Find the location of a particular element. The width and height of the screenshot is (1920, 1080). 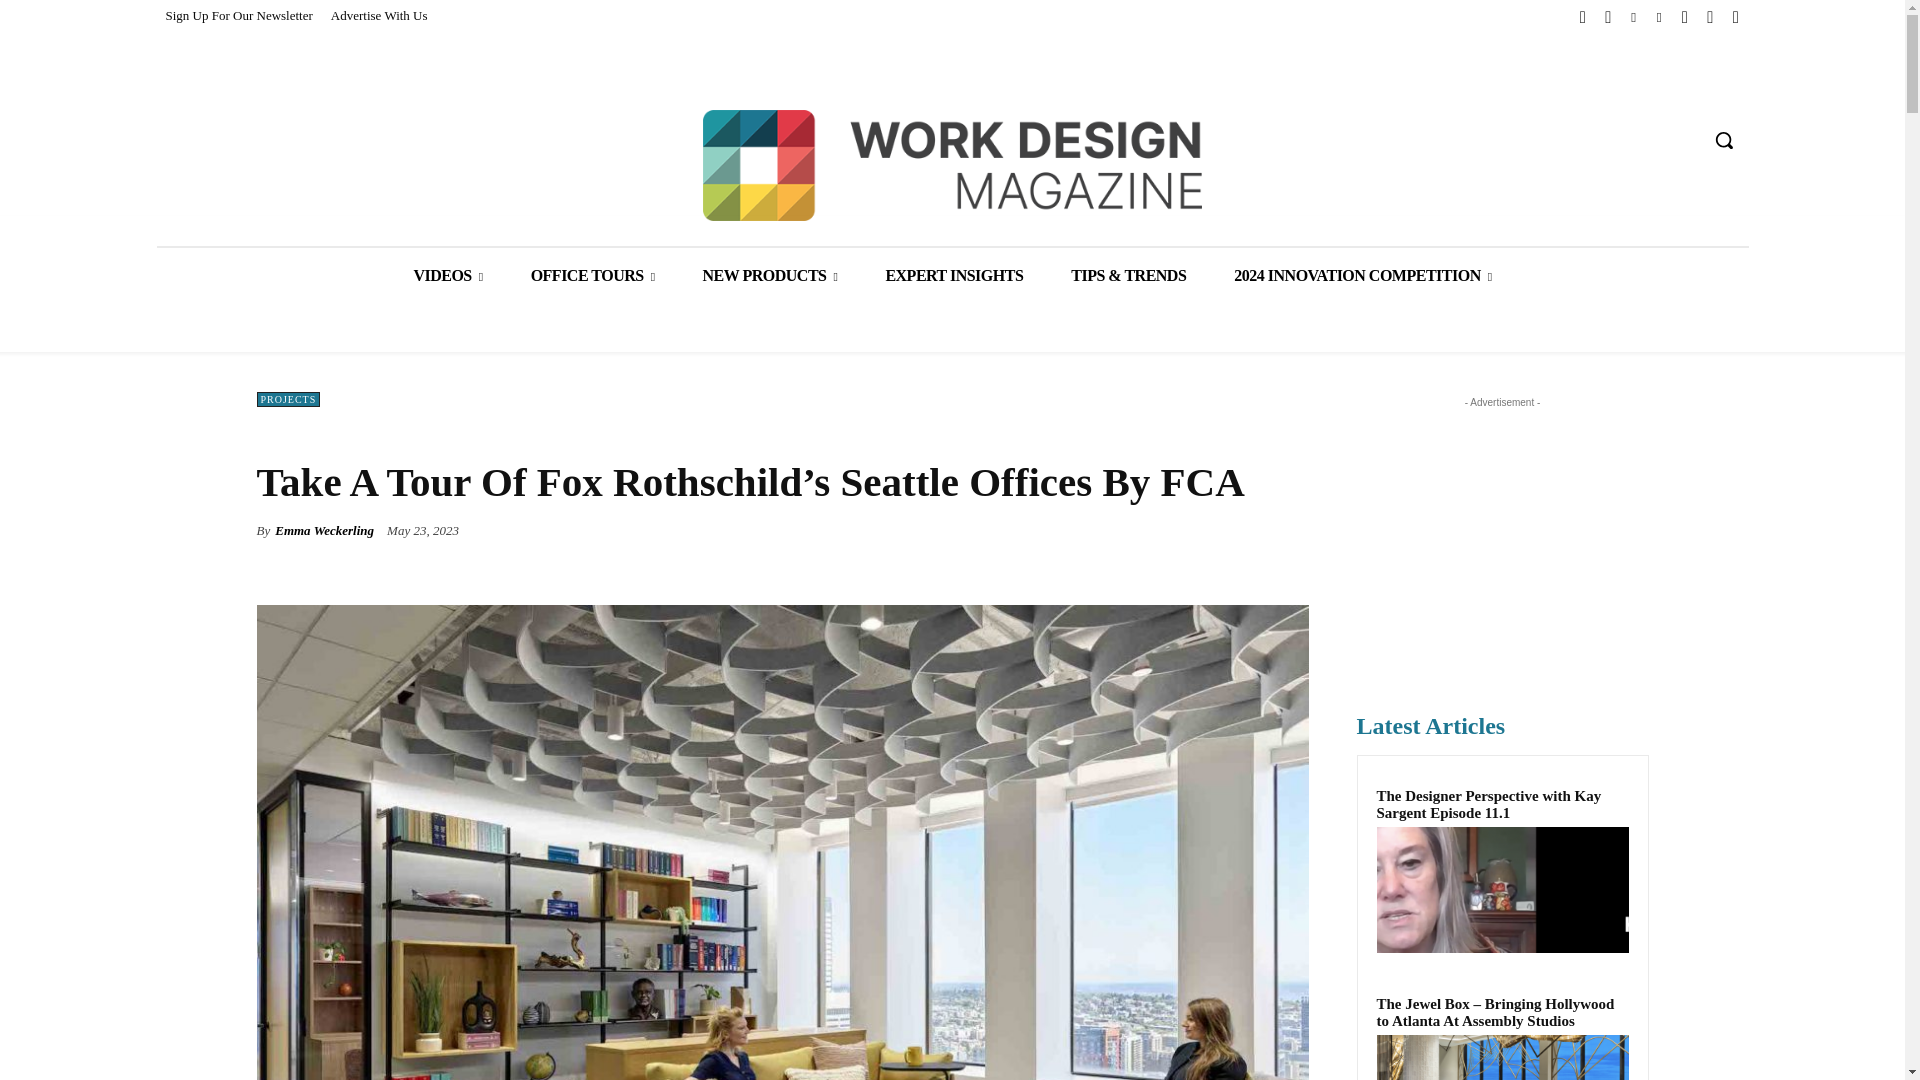

Youtube is located at coordinates (1710, 18).